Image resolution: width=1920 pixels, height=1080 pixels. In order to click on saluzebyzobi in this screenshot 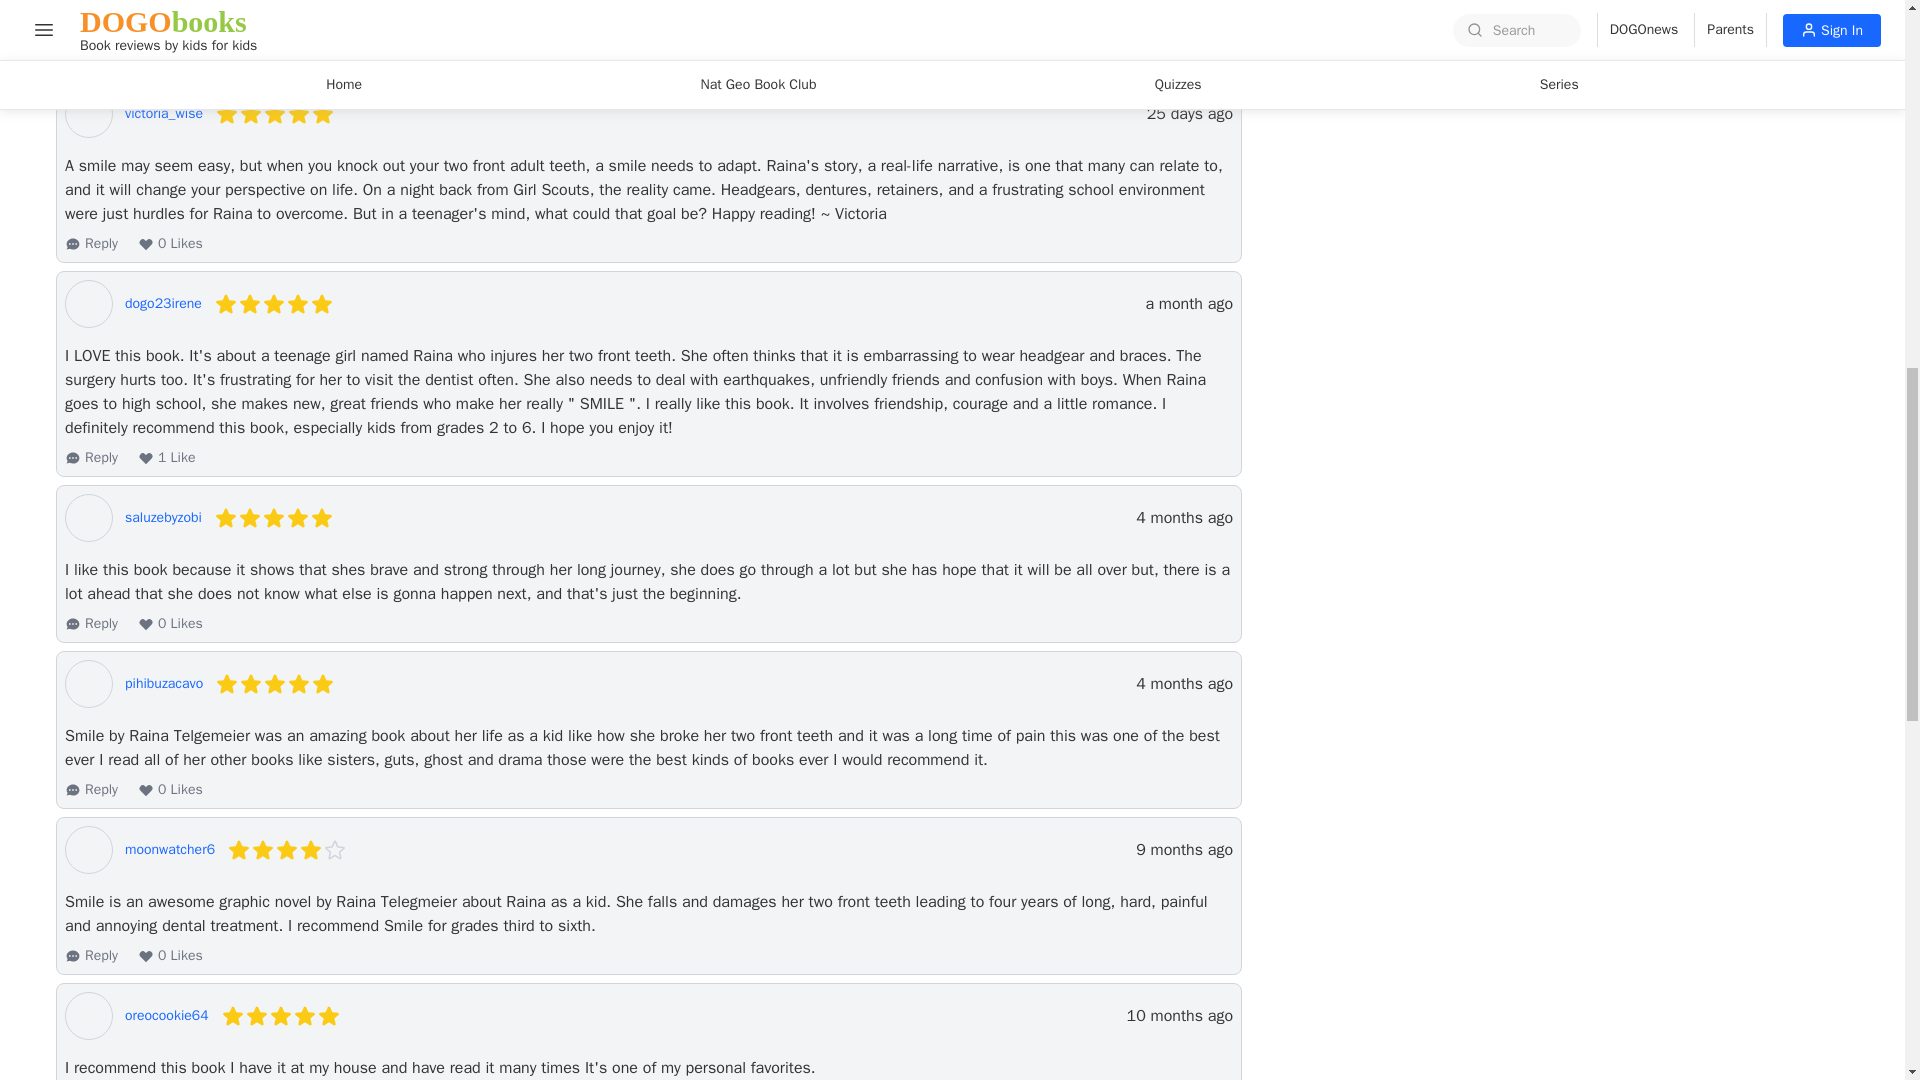, I will do `click(162, 518)`.